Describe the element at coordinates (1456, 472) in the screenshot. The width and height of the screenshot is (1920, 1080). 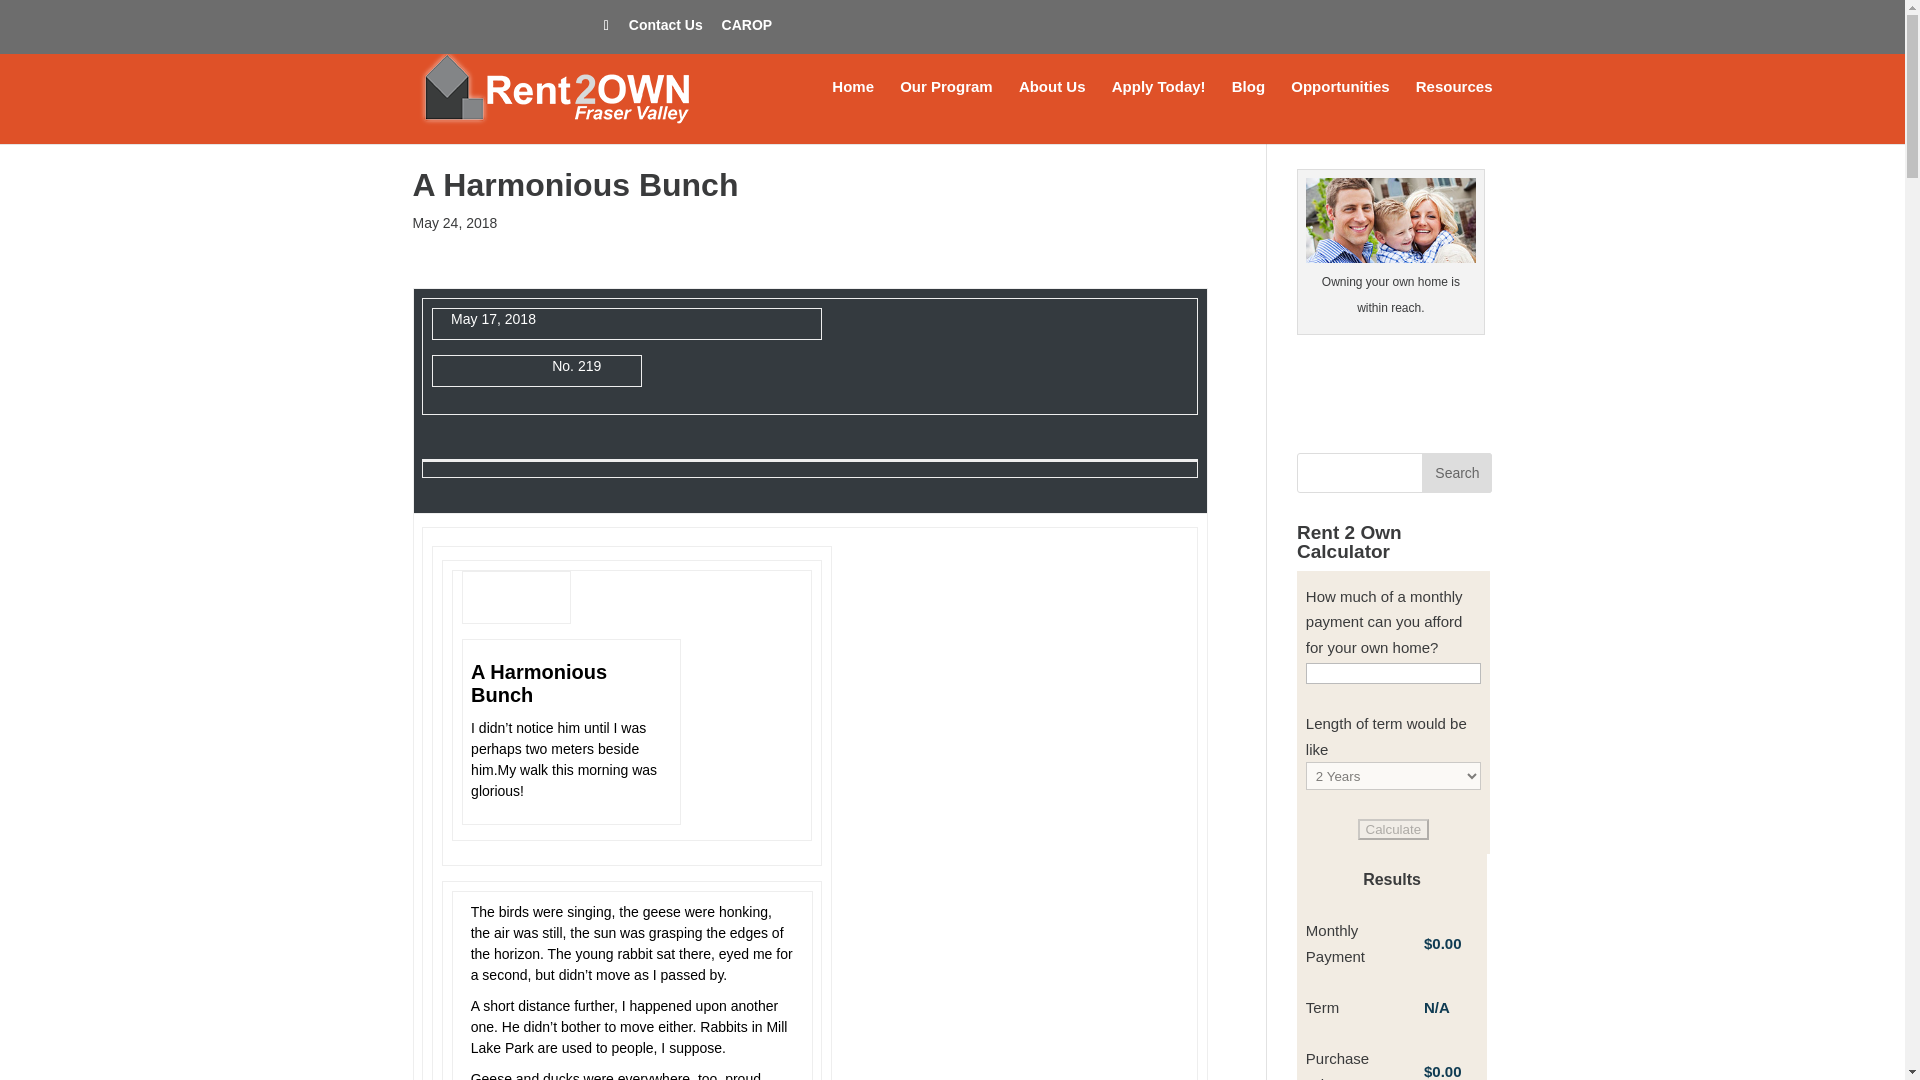
I see `Search` at that location.